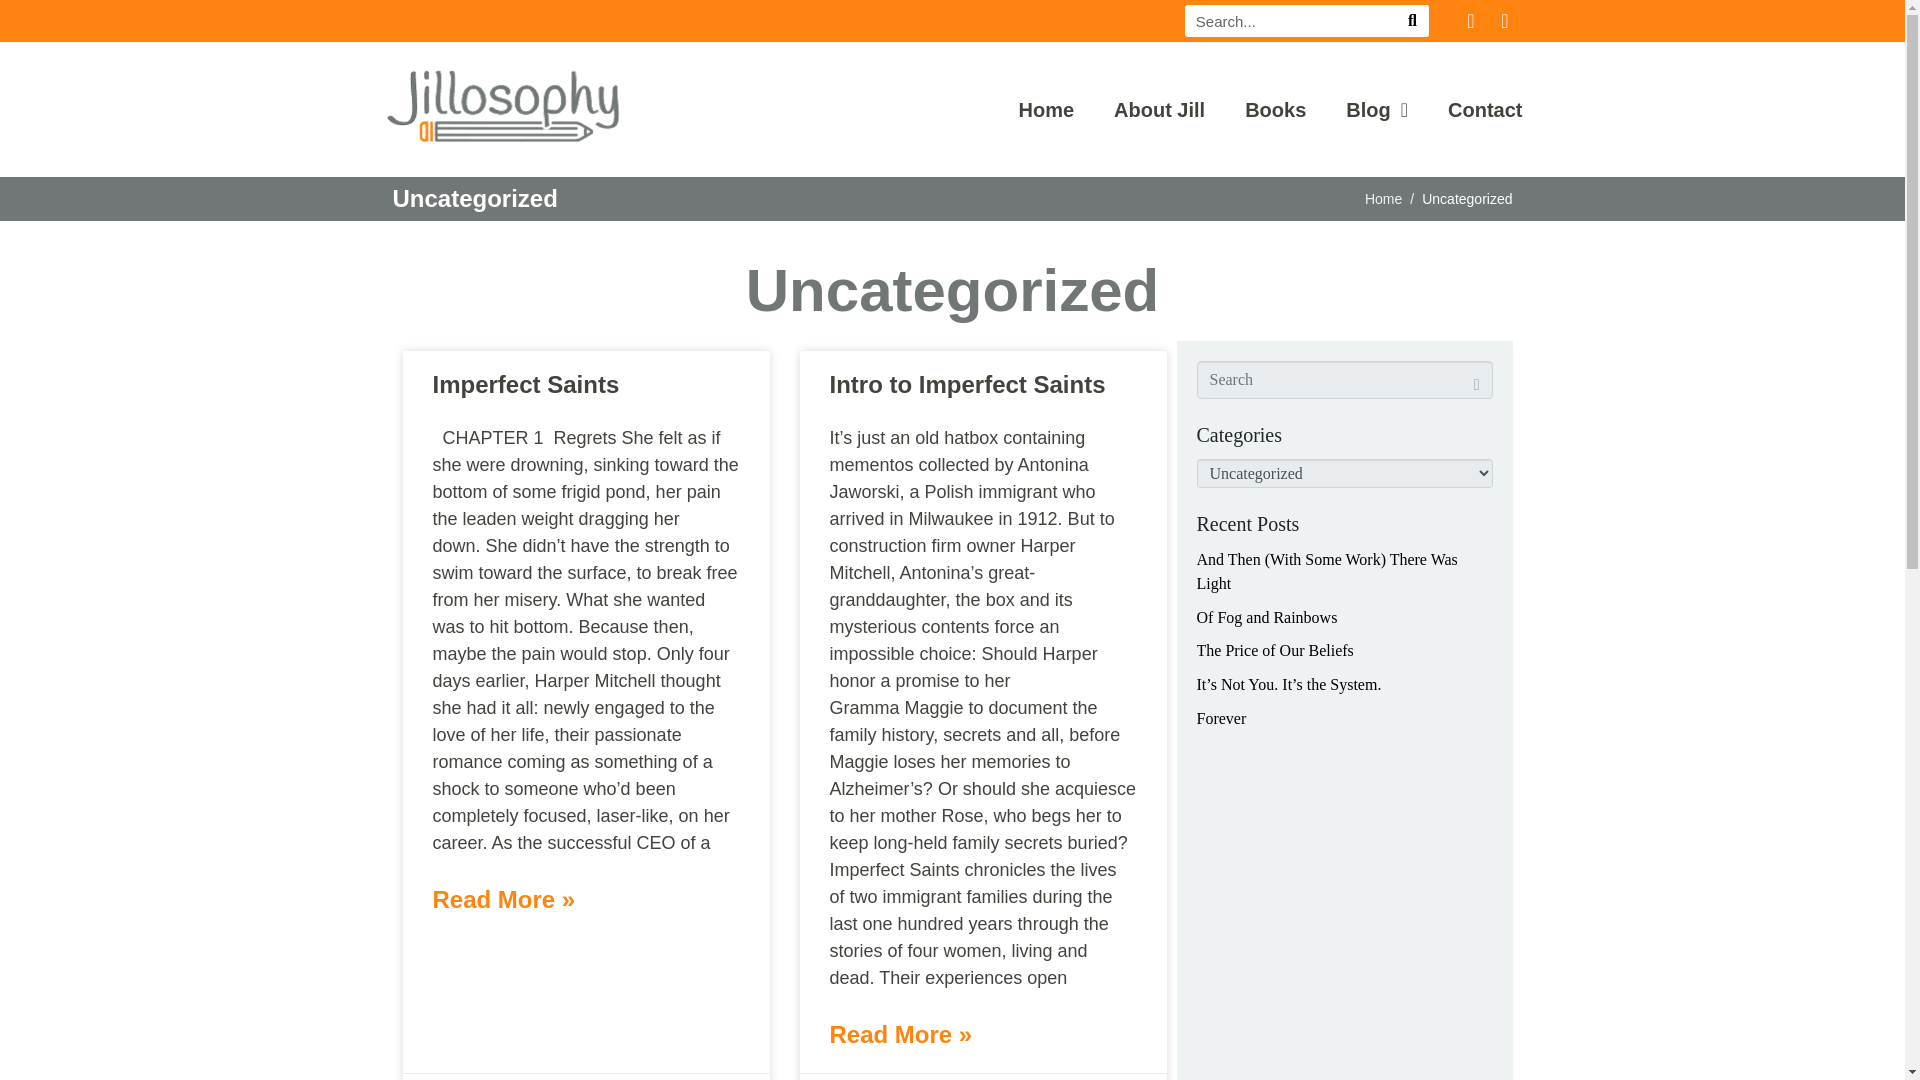 This screenshot has width=1920, height=1080. I want to click on Blog, so click(1376, 110).